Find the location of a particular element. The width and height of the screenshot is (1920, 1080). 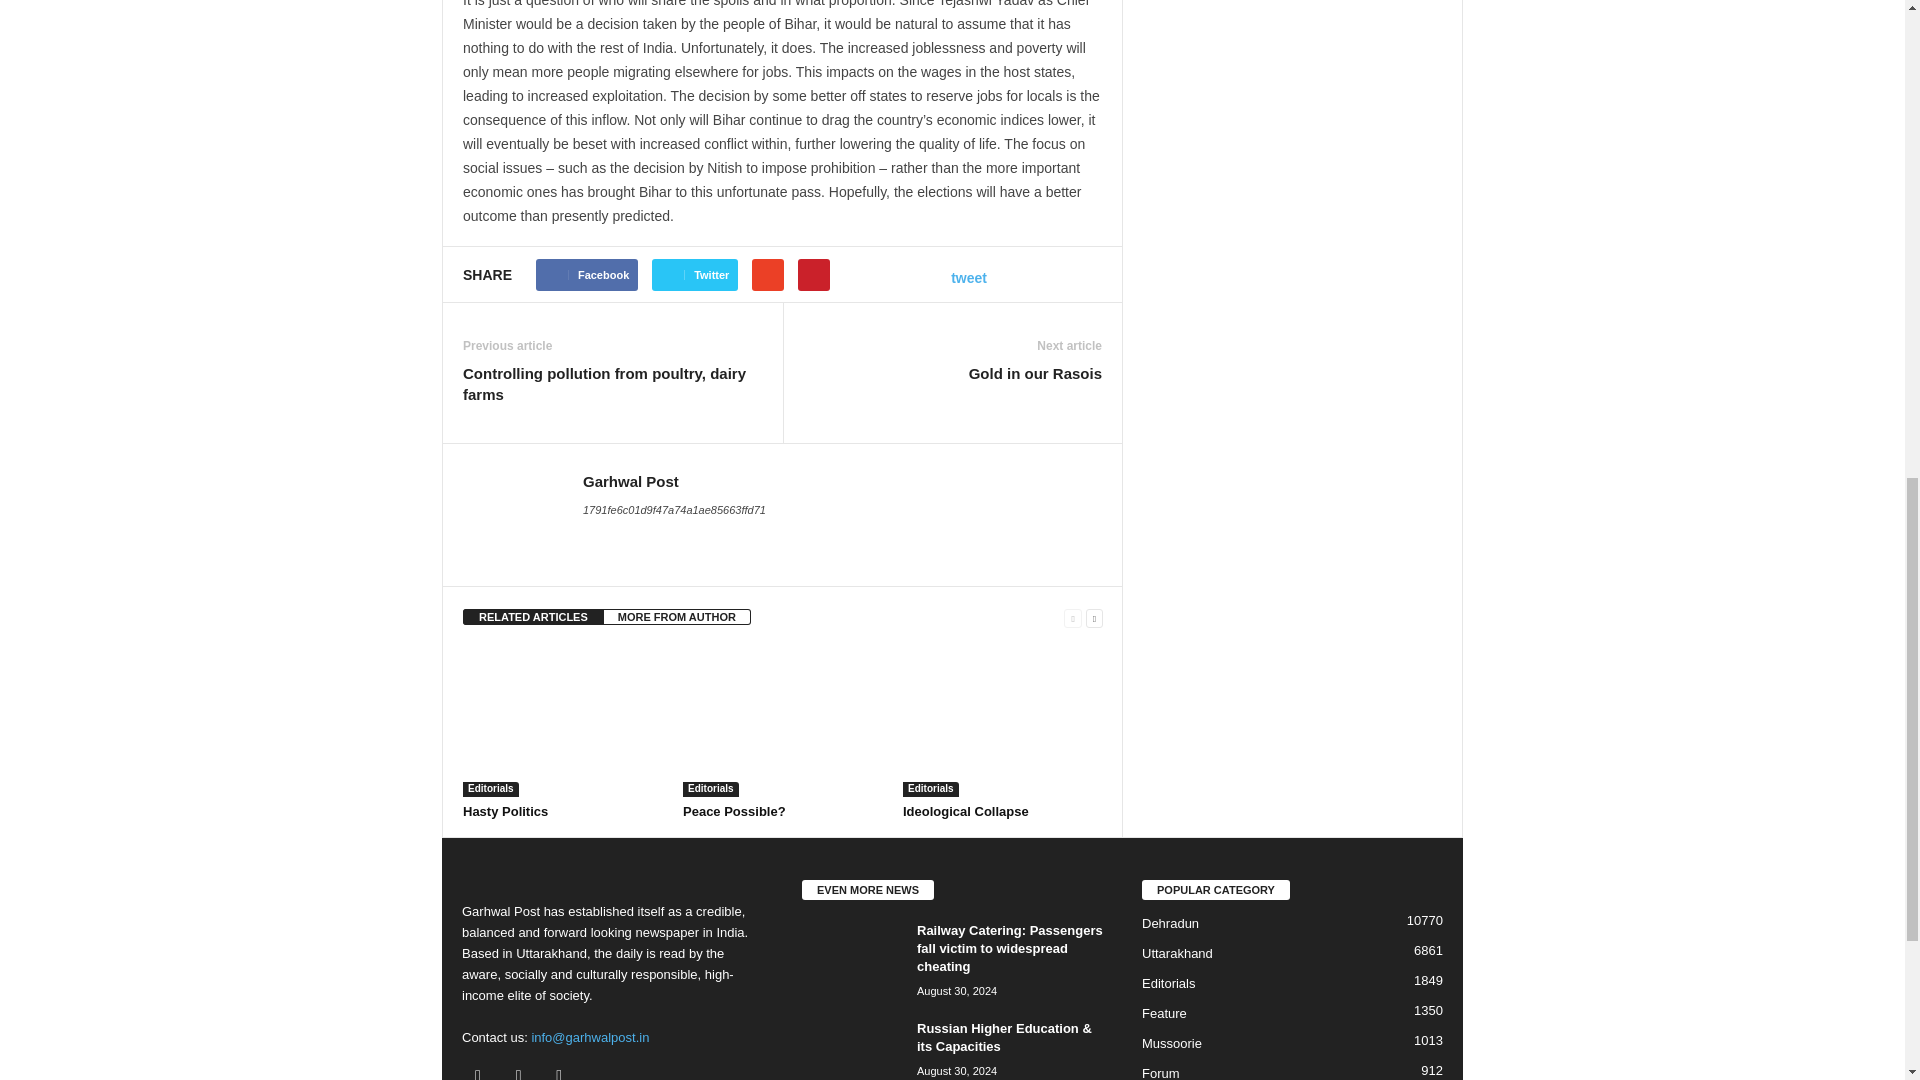

Youtube is located at coordinates (561, 1074).